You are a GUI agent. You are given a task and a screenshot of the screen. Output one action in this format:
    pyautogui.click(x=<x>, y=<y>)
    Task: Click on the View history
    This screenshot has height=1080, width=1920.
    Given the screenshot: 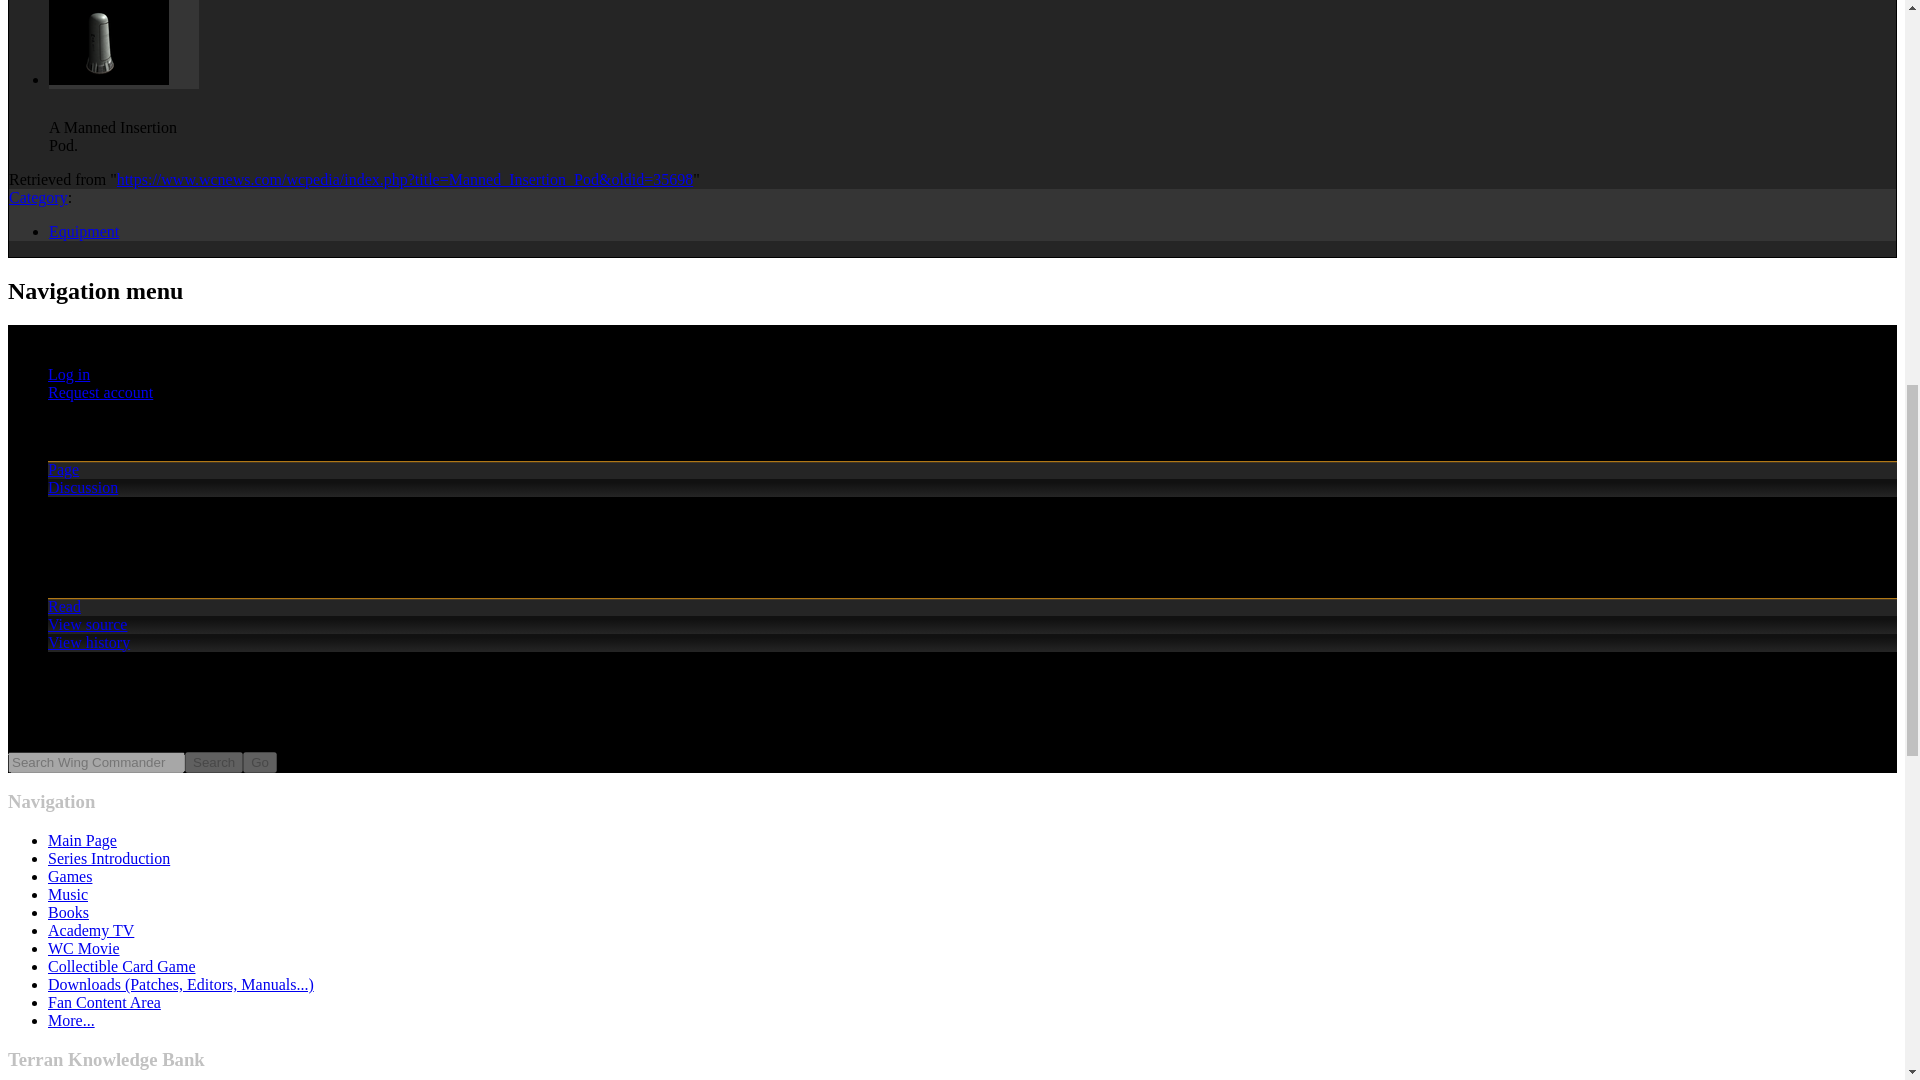 What is the action you would take?
    pyautogui.click(x=89, y=642)
    